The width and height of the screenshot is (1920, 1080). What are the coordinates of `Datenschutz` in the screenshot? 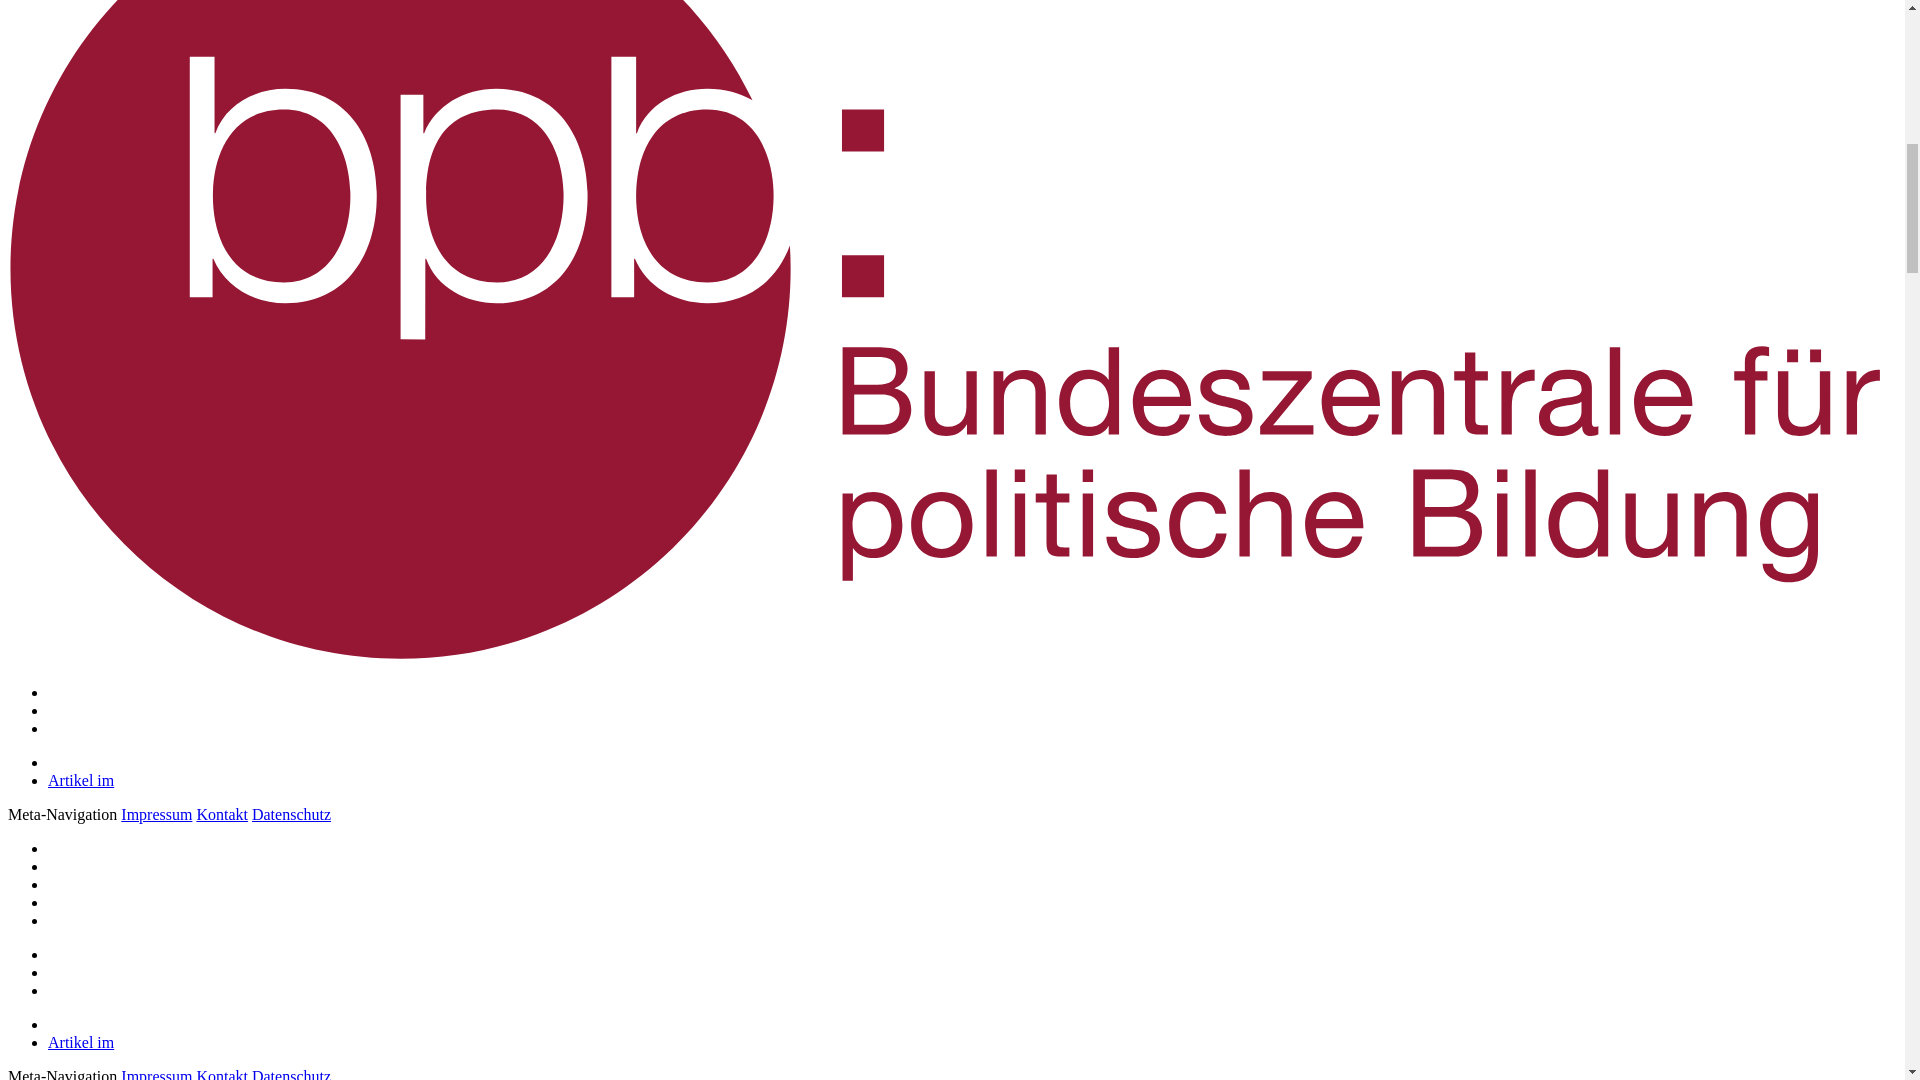 It's located at (290, 1074).